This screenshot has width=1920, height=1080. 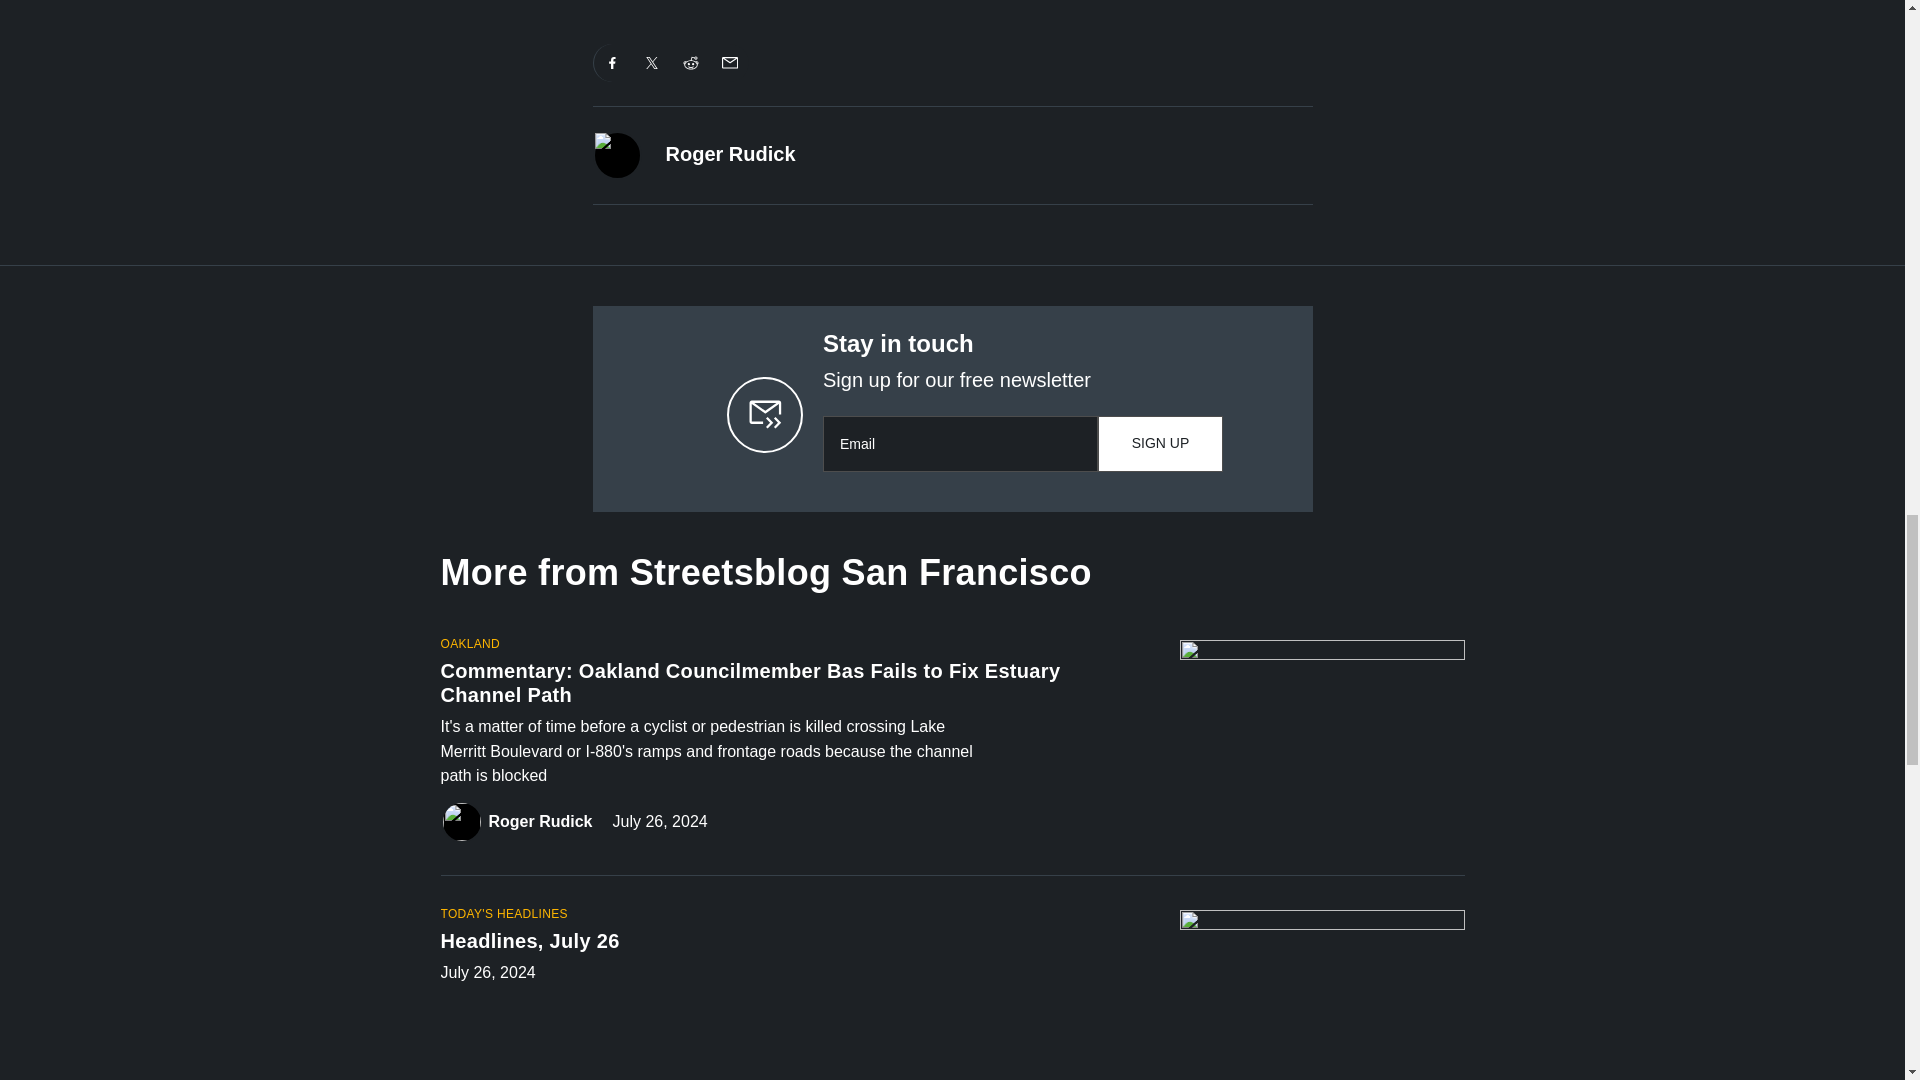 I want to click on Share on Facebook, so click(x=612, y=63).